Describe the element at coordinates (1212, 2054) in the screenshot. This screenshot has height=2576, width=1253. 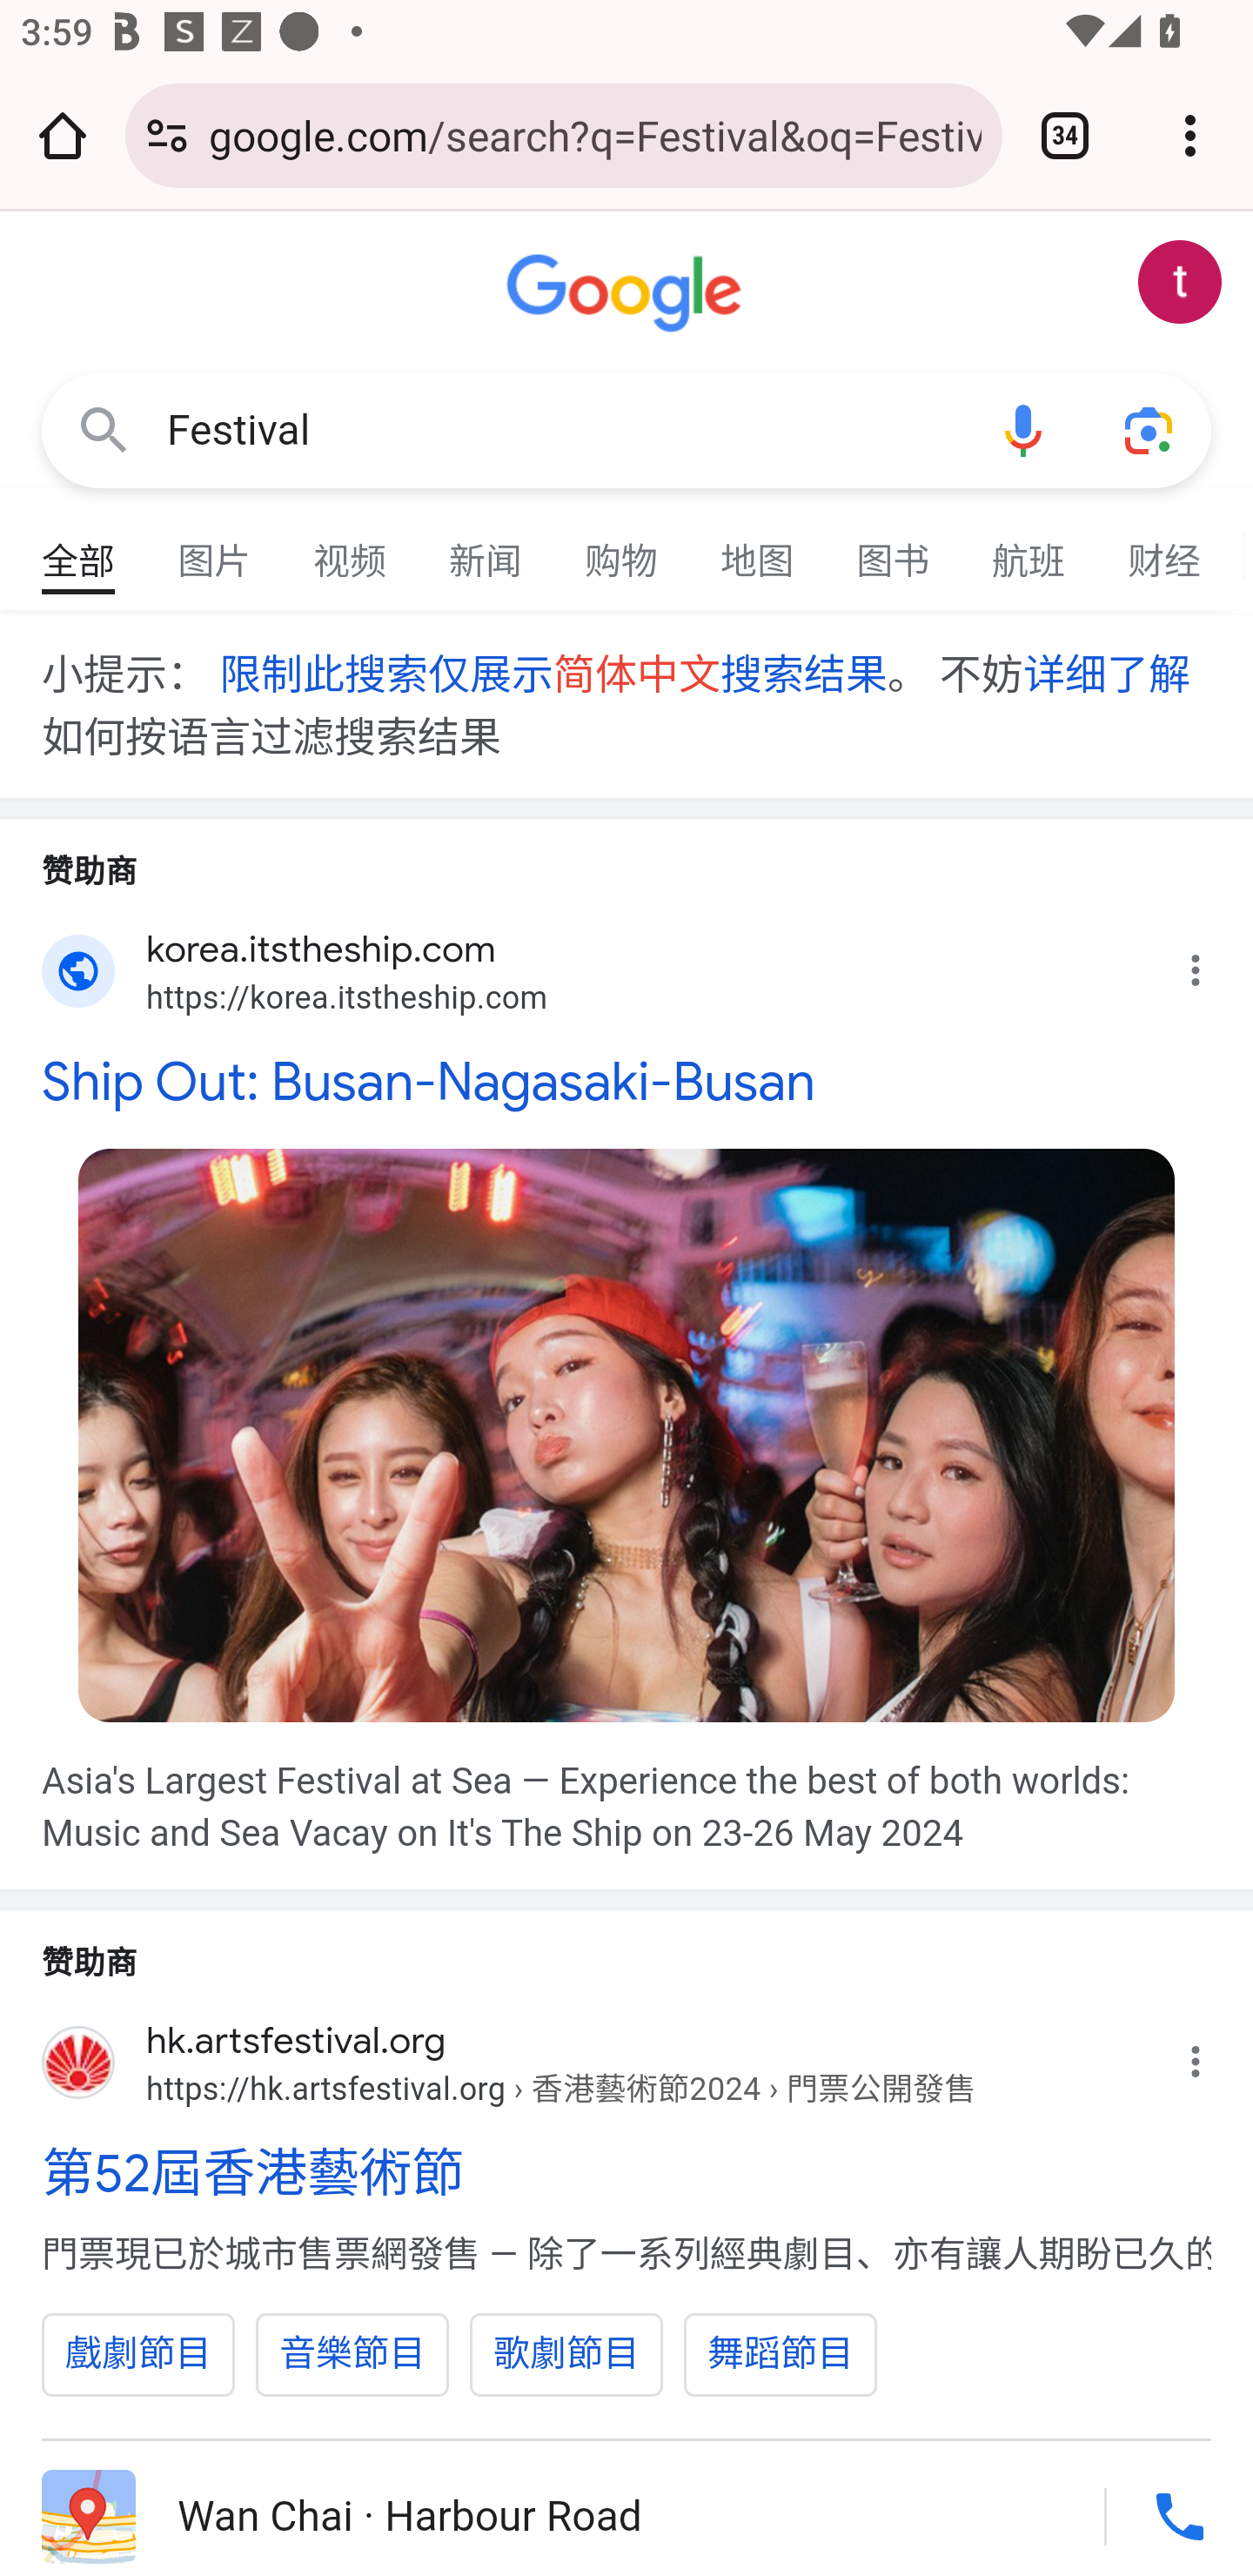
I see `为什么会显示该广告？` at that location.